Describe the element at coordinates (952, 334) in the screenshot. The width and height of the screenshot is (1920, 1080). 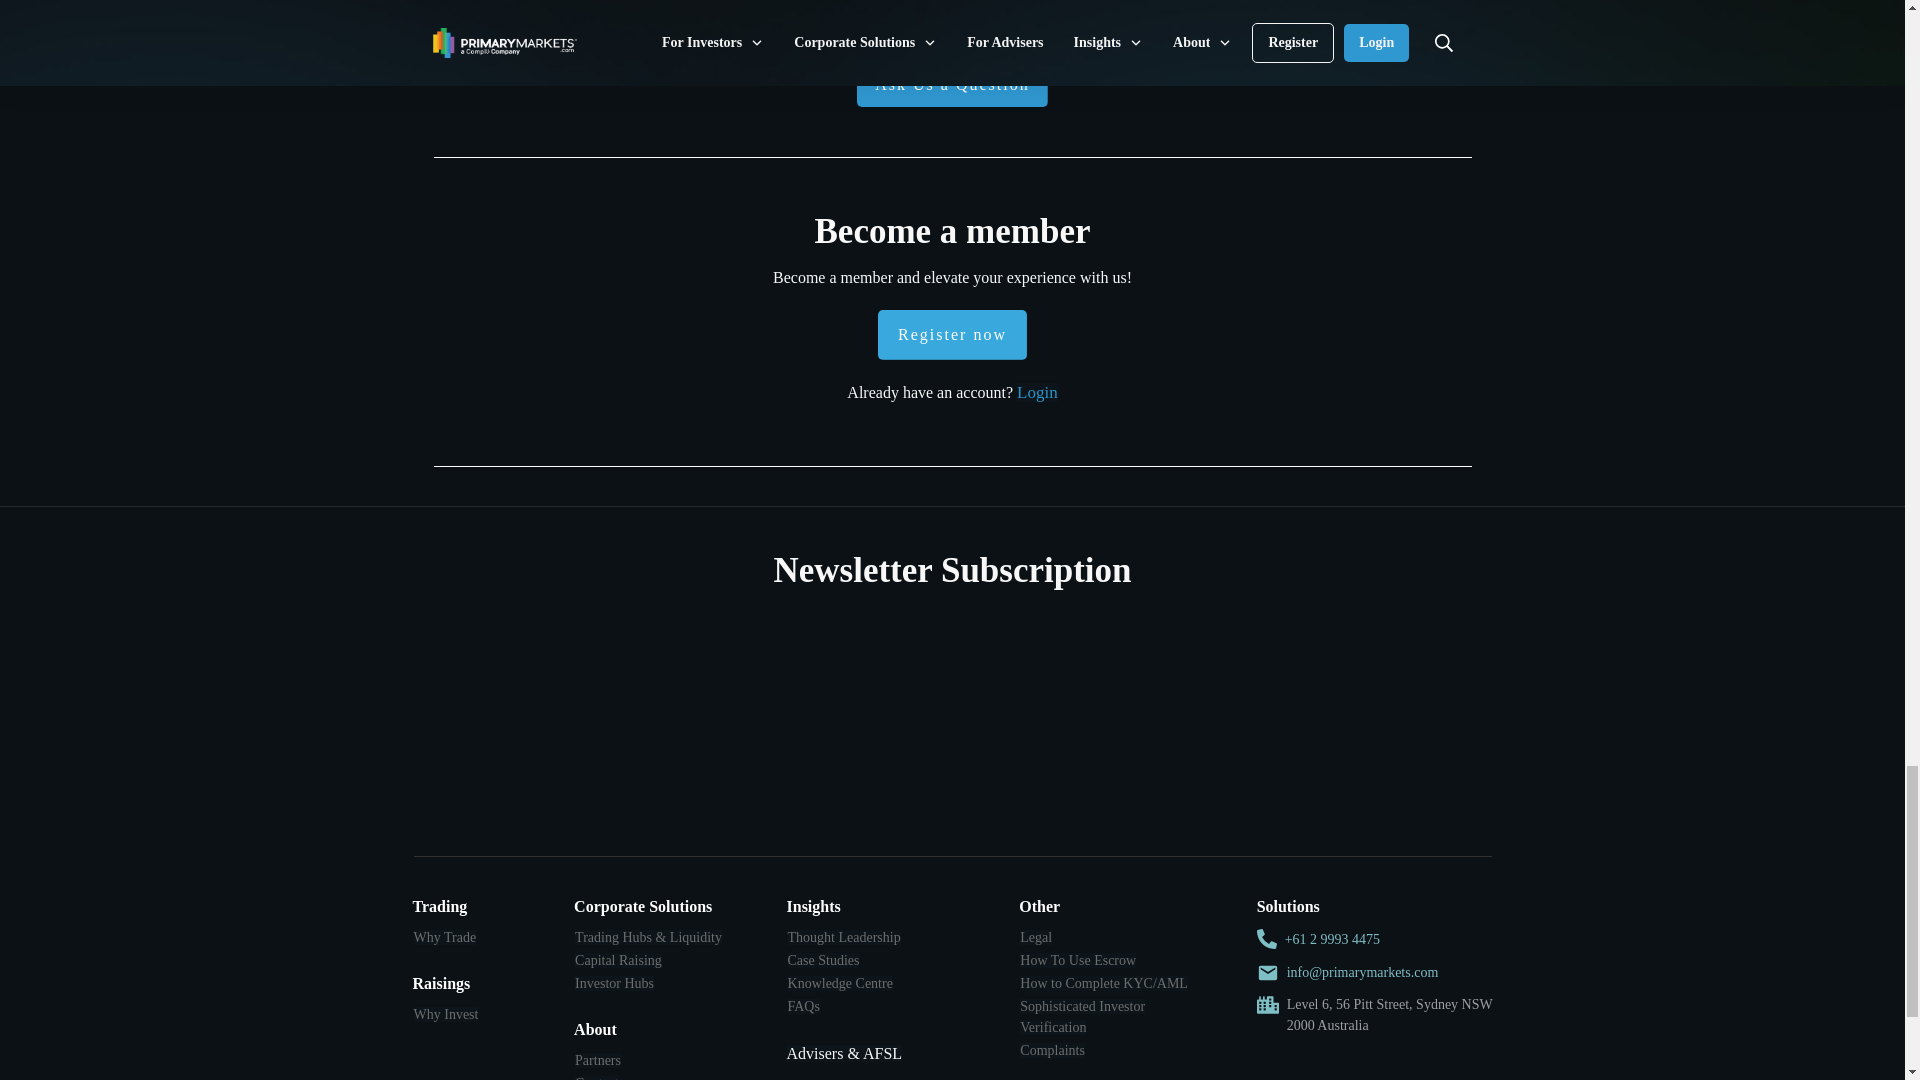
I see `Register now` at that location.